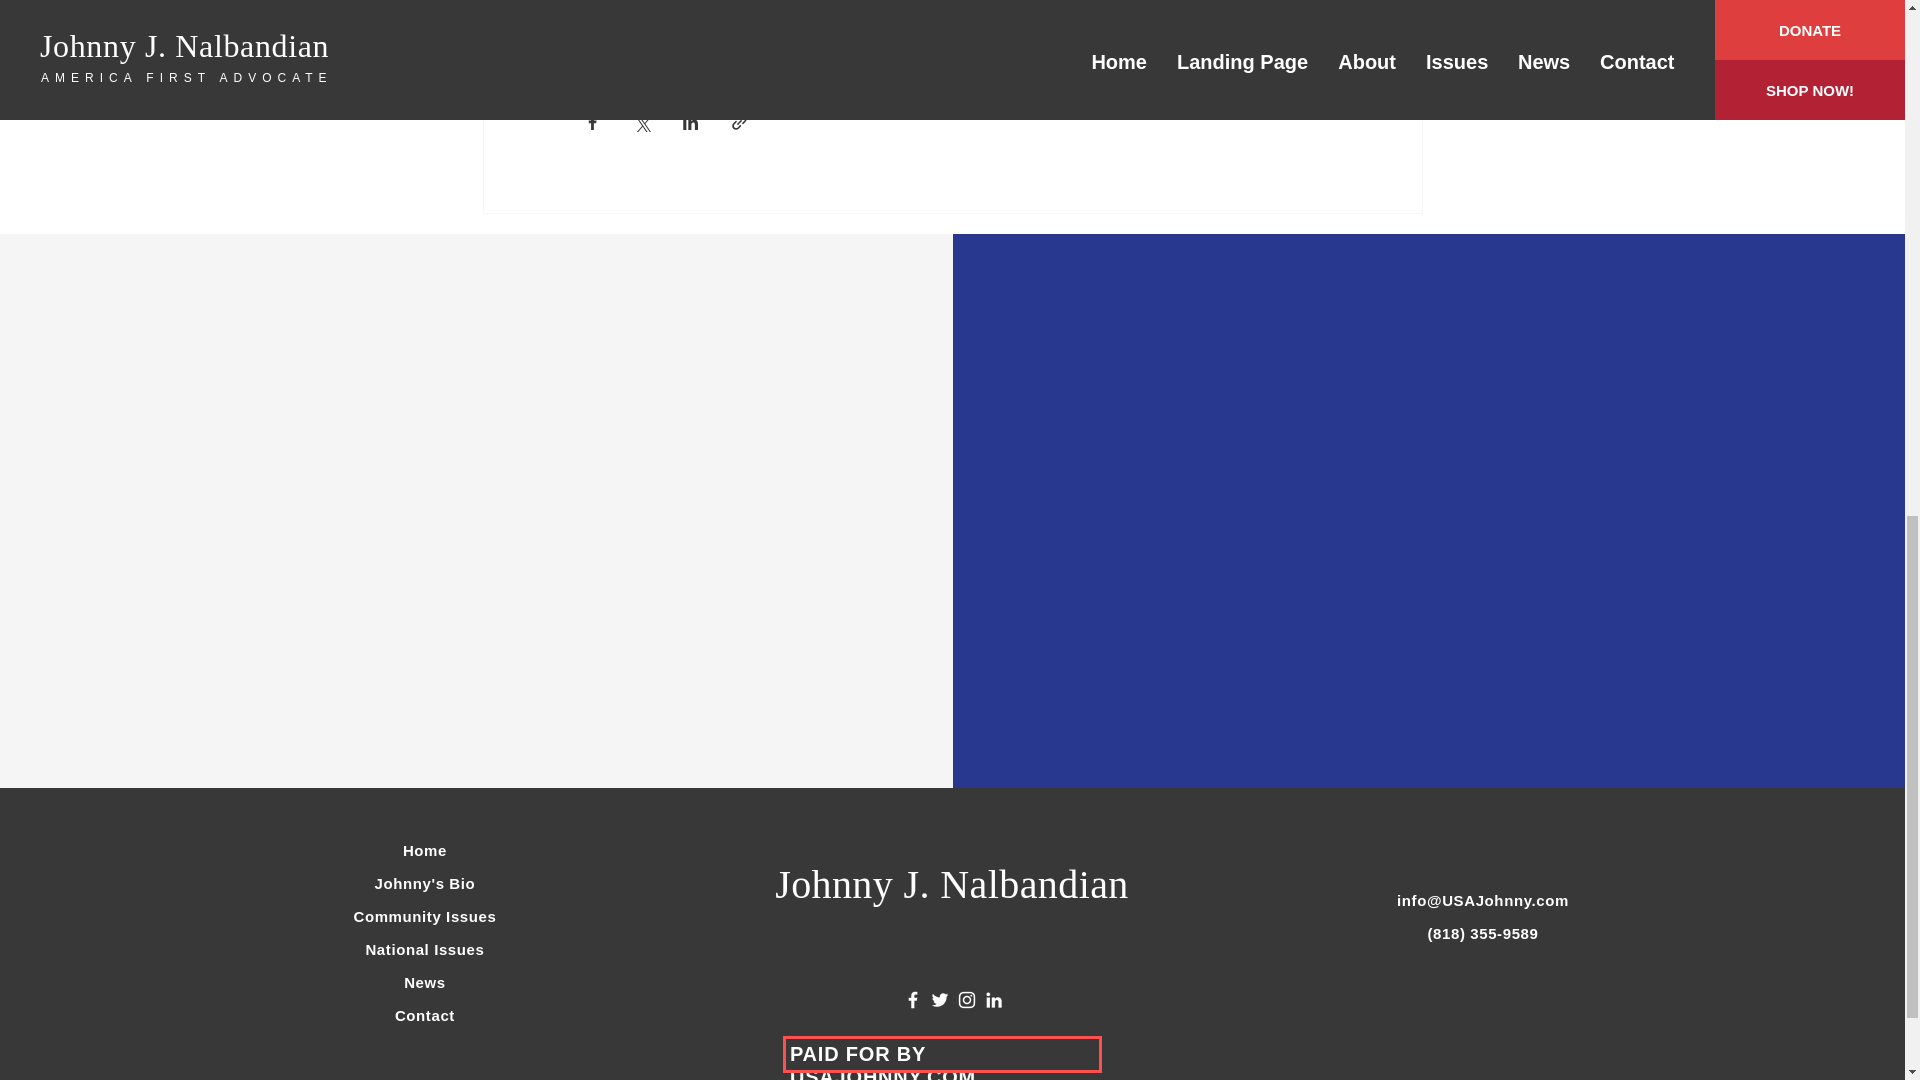 The width and height of the screenshot is (1920, 1080). What do you see at coordinates (424, 916) in the screenshot?
I see `Community Issues` at bounding box center [424, 916].